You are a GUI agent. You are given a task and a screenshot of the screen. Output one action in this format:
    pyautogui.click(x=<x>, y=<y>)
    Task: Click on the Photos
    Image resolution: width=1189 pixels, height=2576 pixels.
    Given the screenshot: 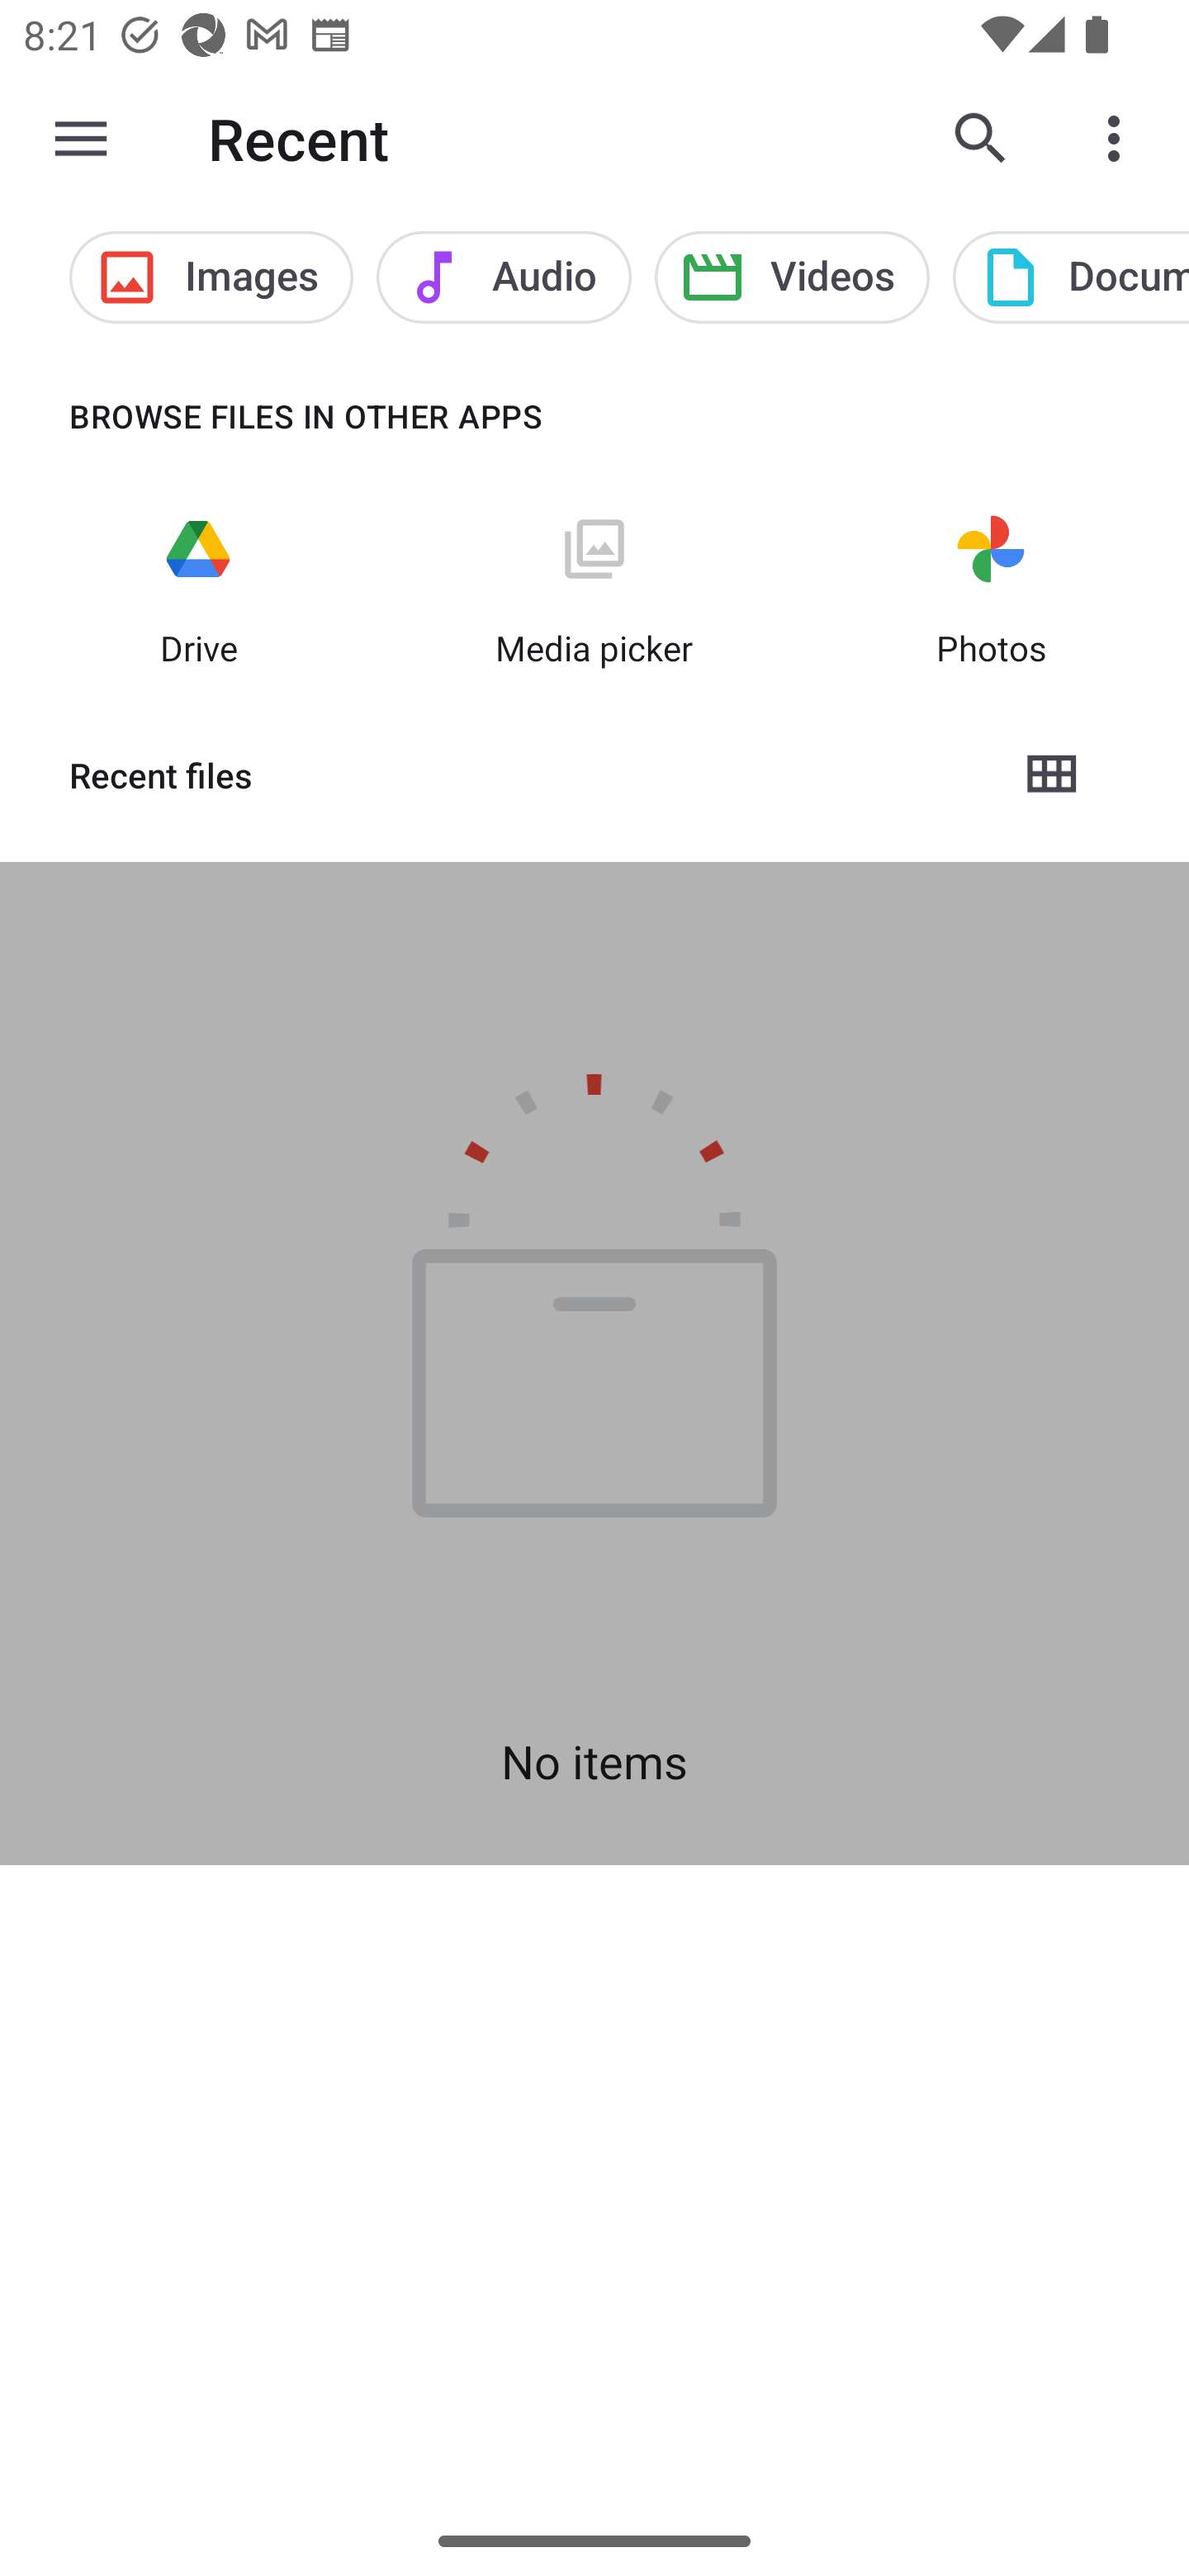 What is the action you would take?
    pyautogui.click(x=991, y=586)
    